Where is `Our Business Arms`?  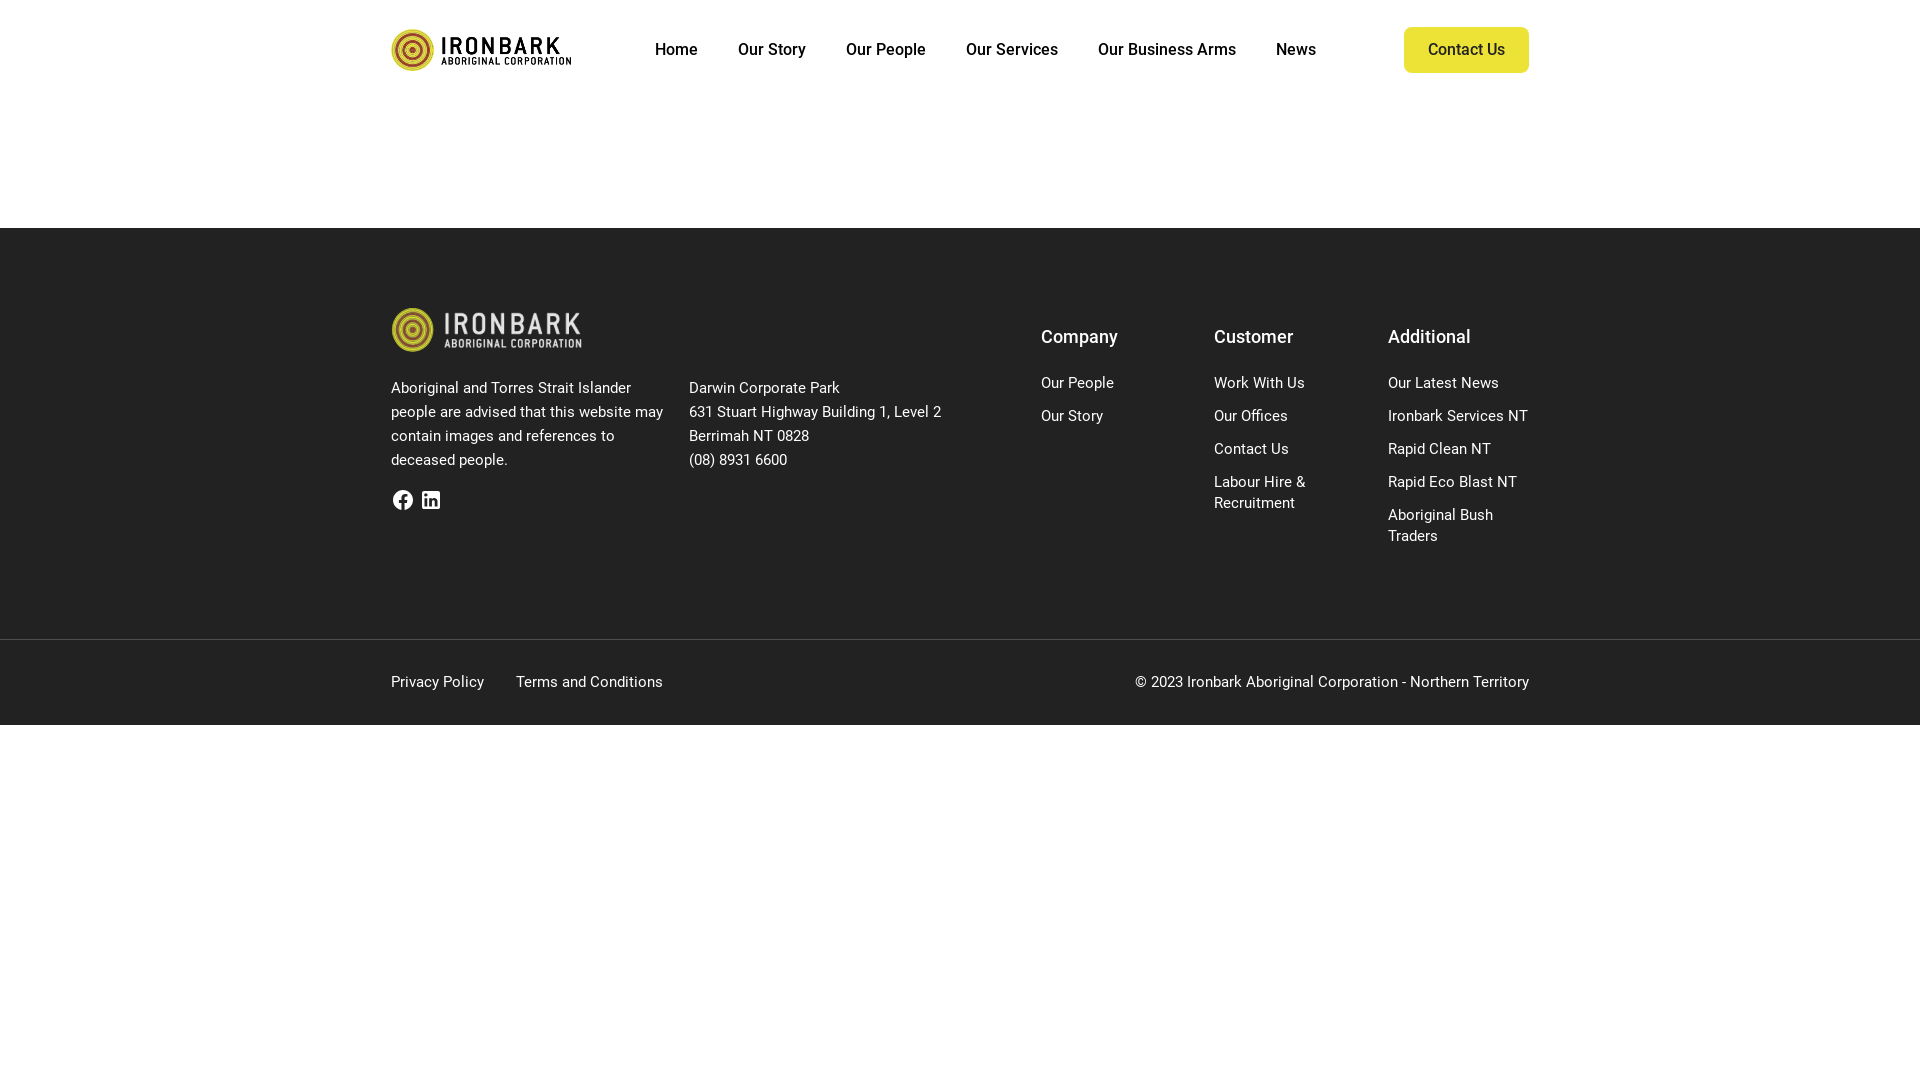 Our Business Arms is located at coordinates (1167, 50).